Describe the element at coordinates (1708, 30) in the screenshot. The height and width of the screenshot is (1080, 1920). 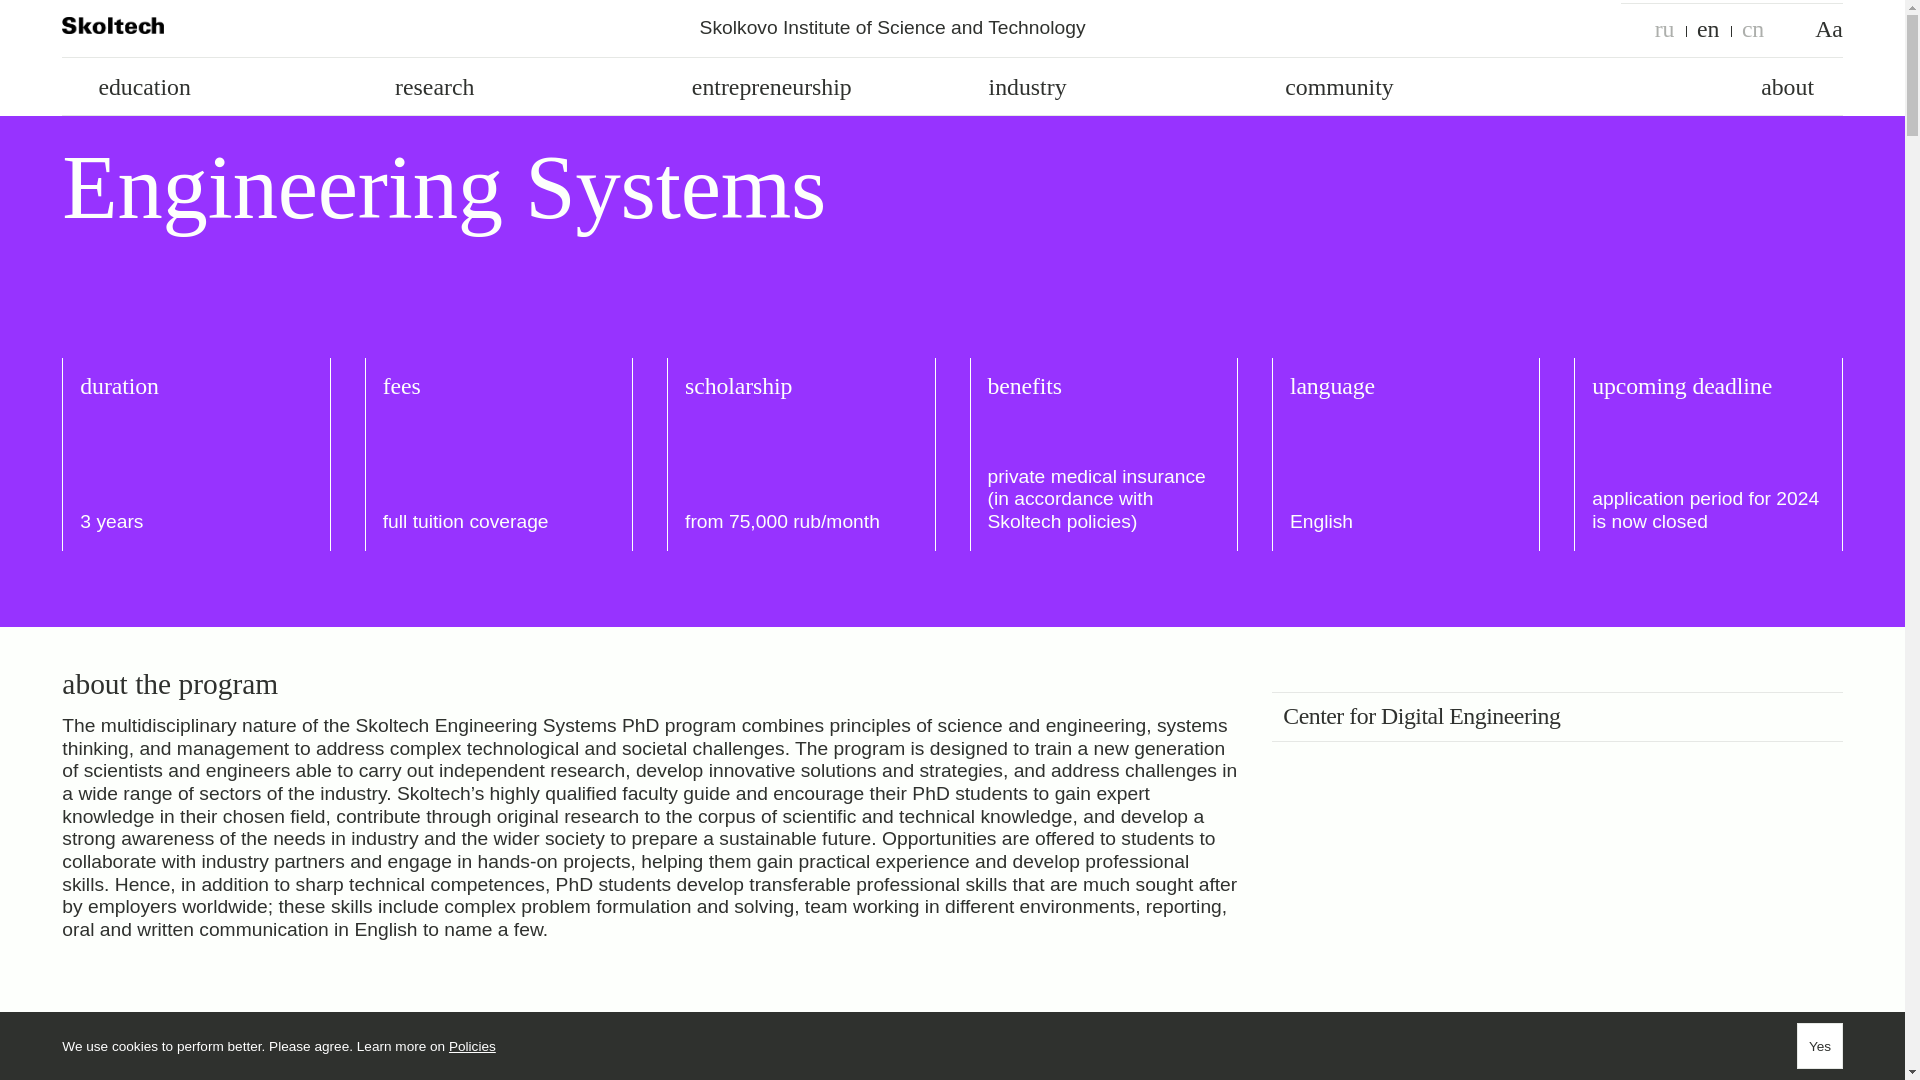
I see `en` at that location.